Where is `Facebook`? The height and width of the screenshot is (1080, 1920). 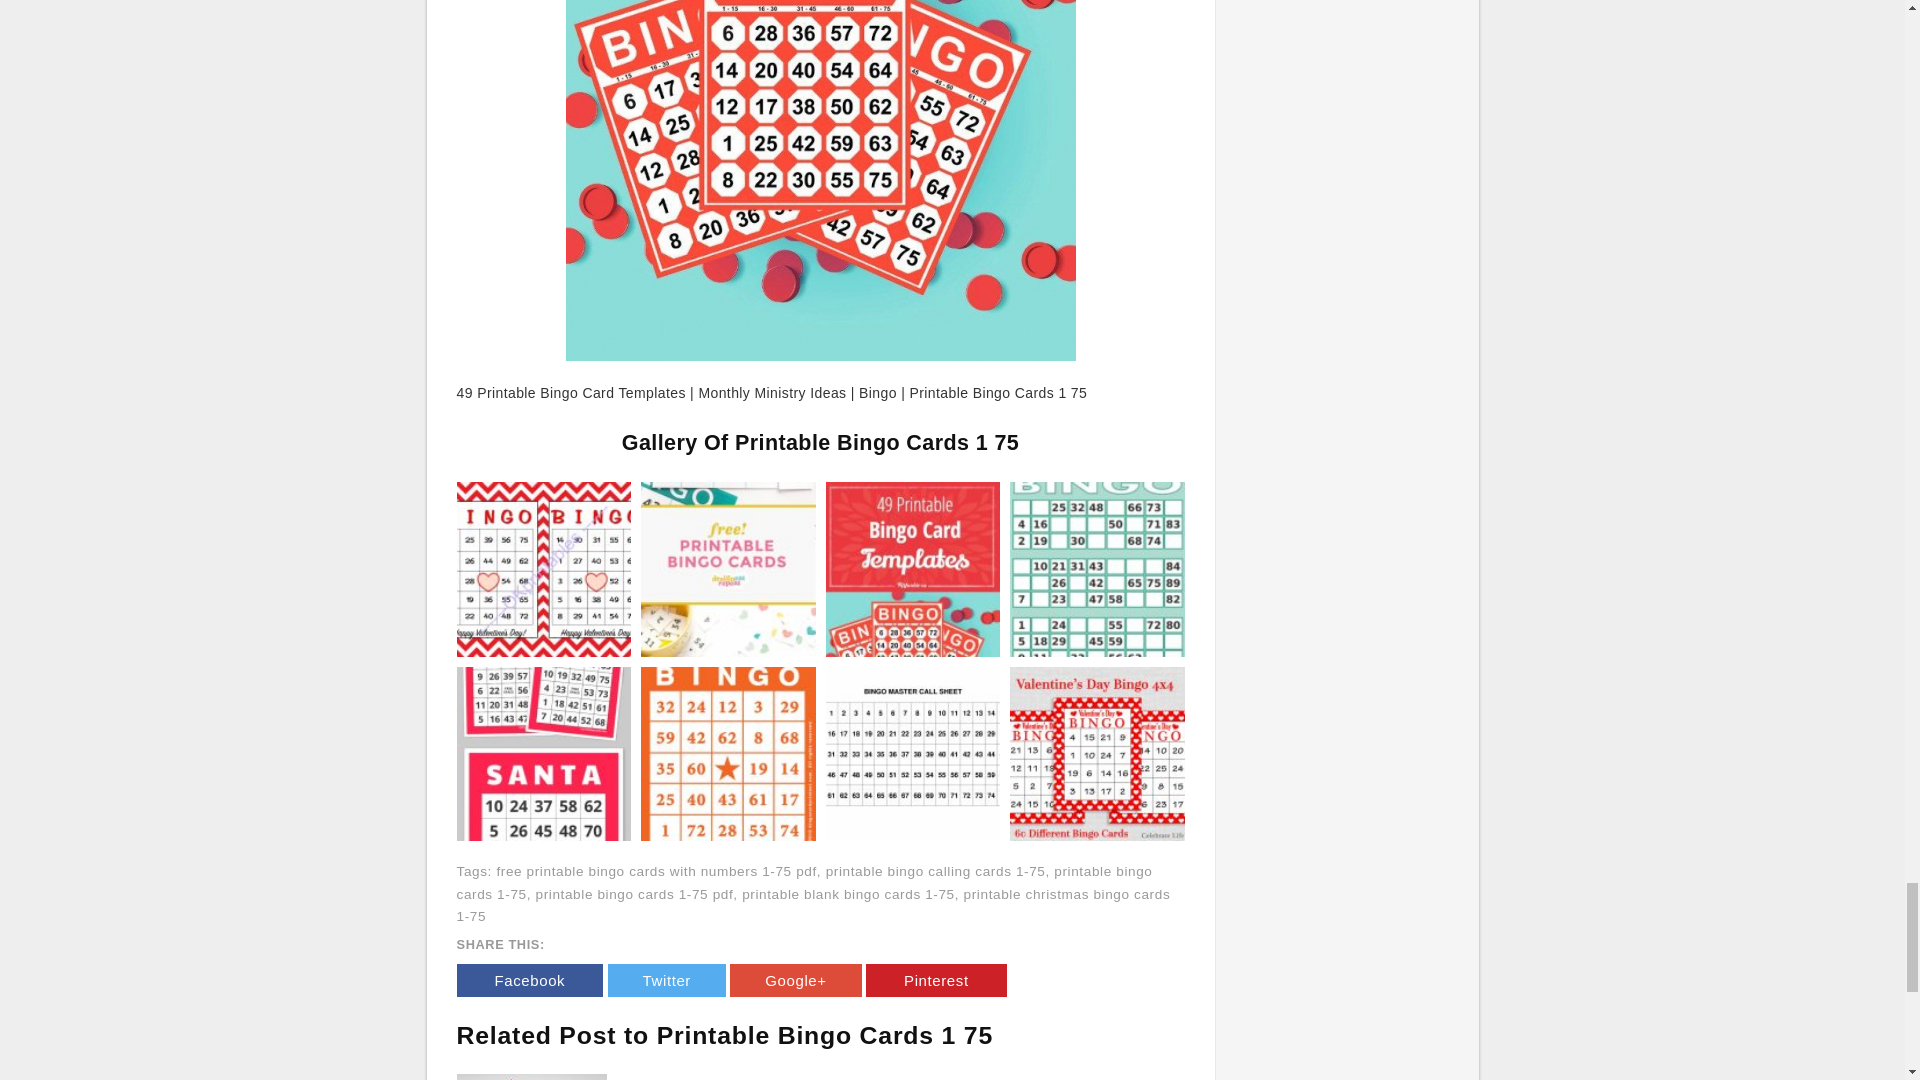
Facebook is located at coordinates (529, 980).